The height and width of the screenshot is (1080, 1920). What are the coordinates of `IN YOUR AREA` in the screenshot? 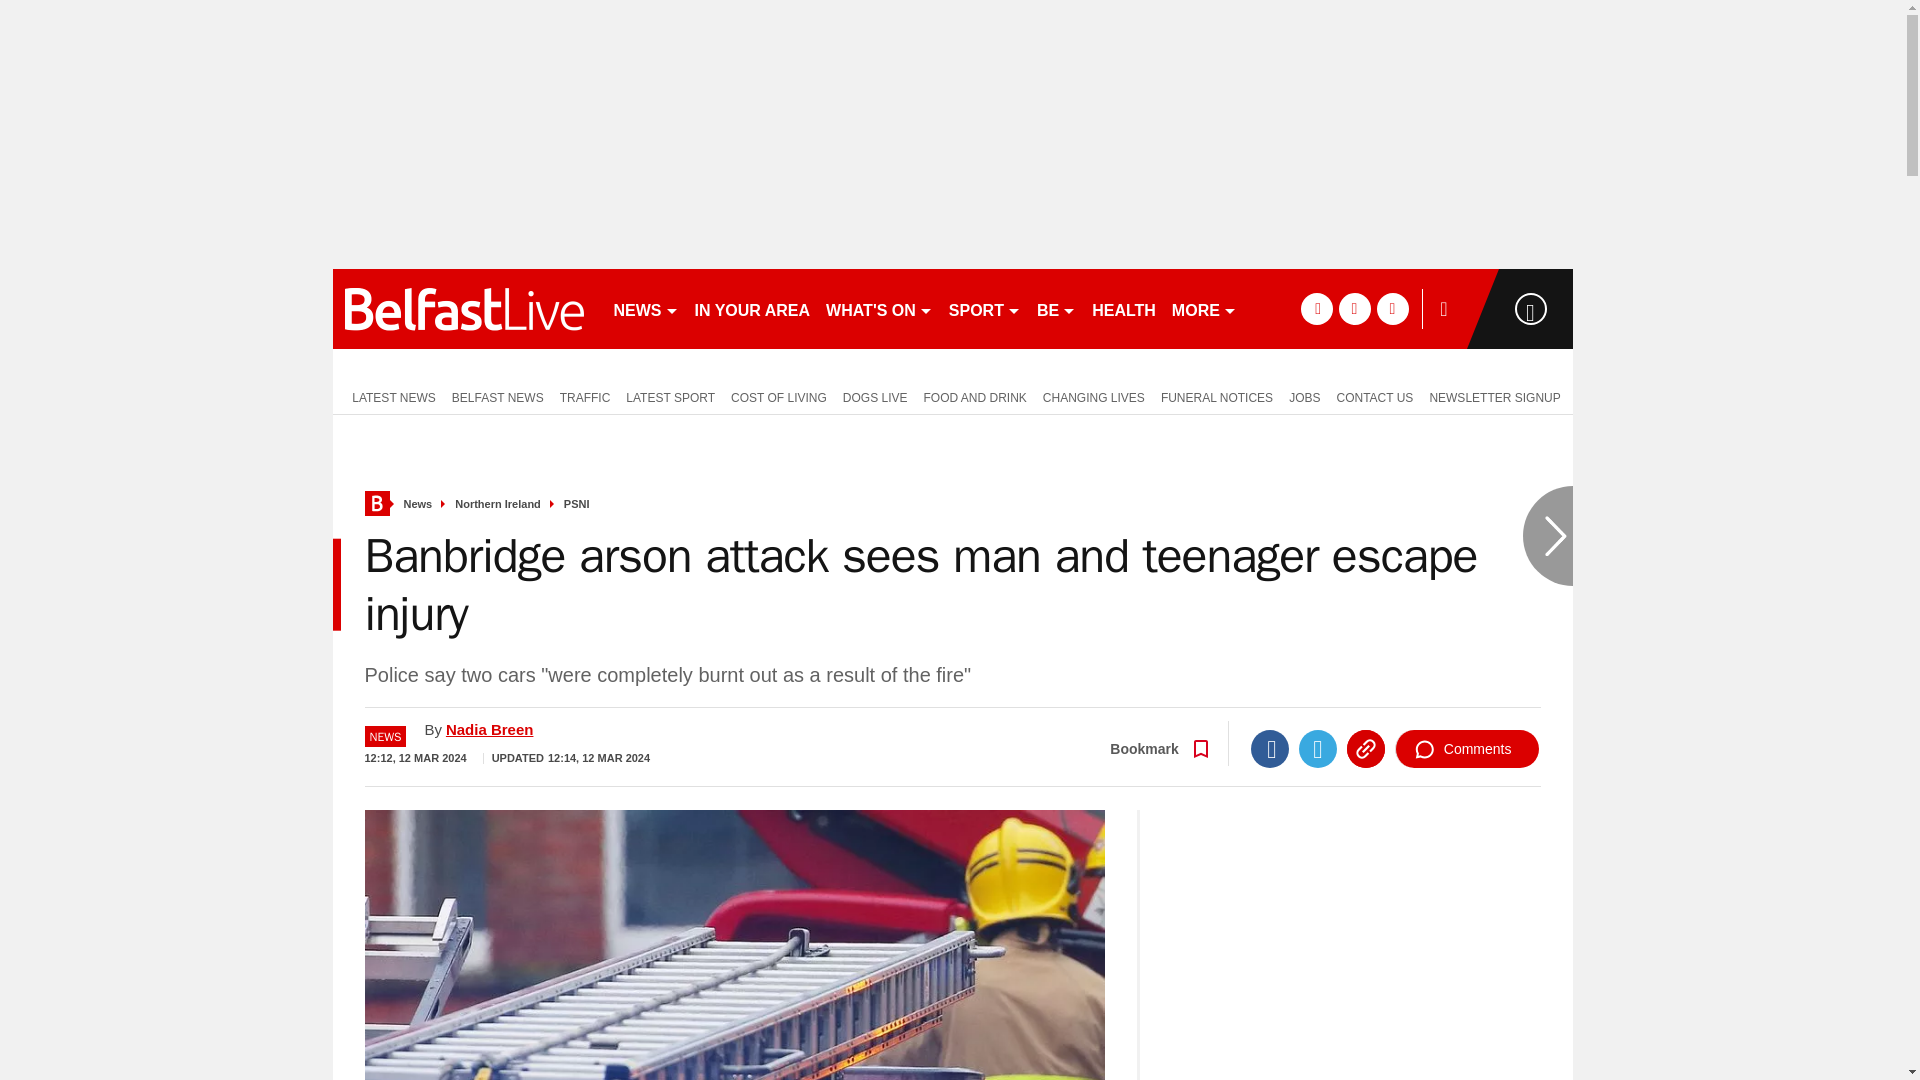 It's located at (751, 308).